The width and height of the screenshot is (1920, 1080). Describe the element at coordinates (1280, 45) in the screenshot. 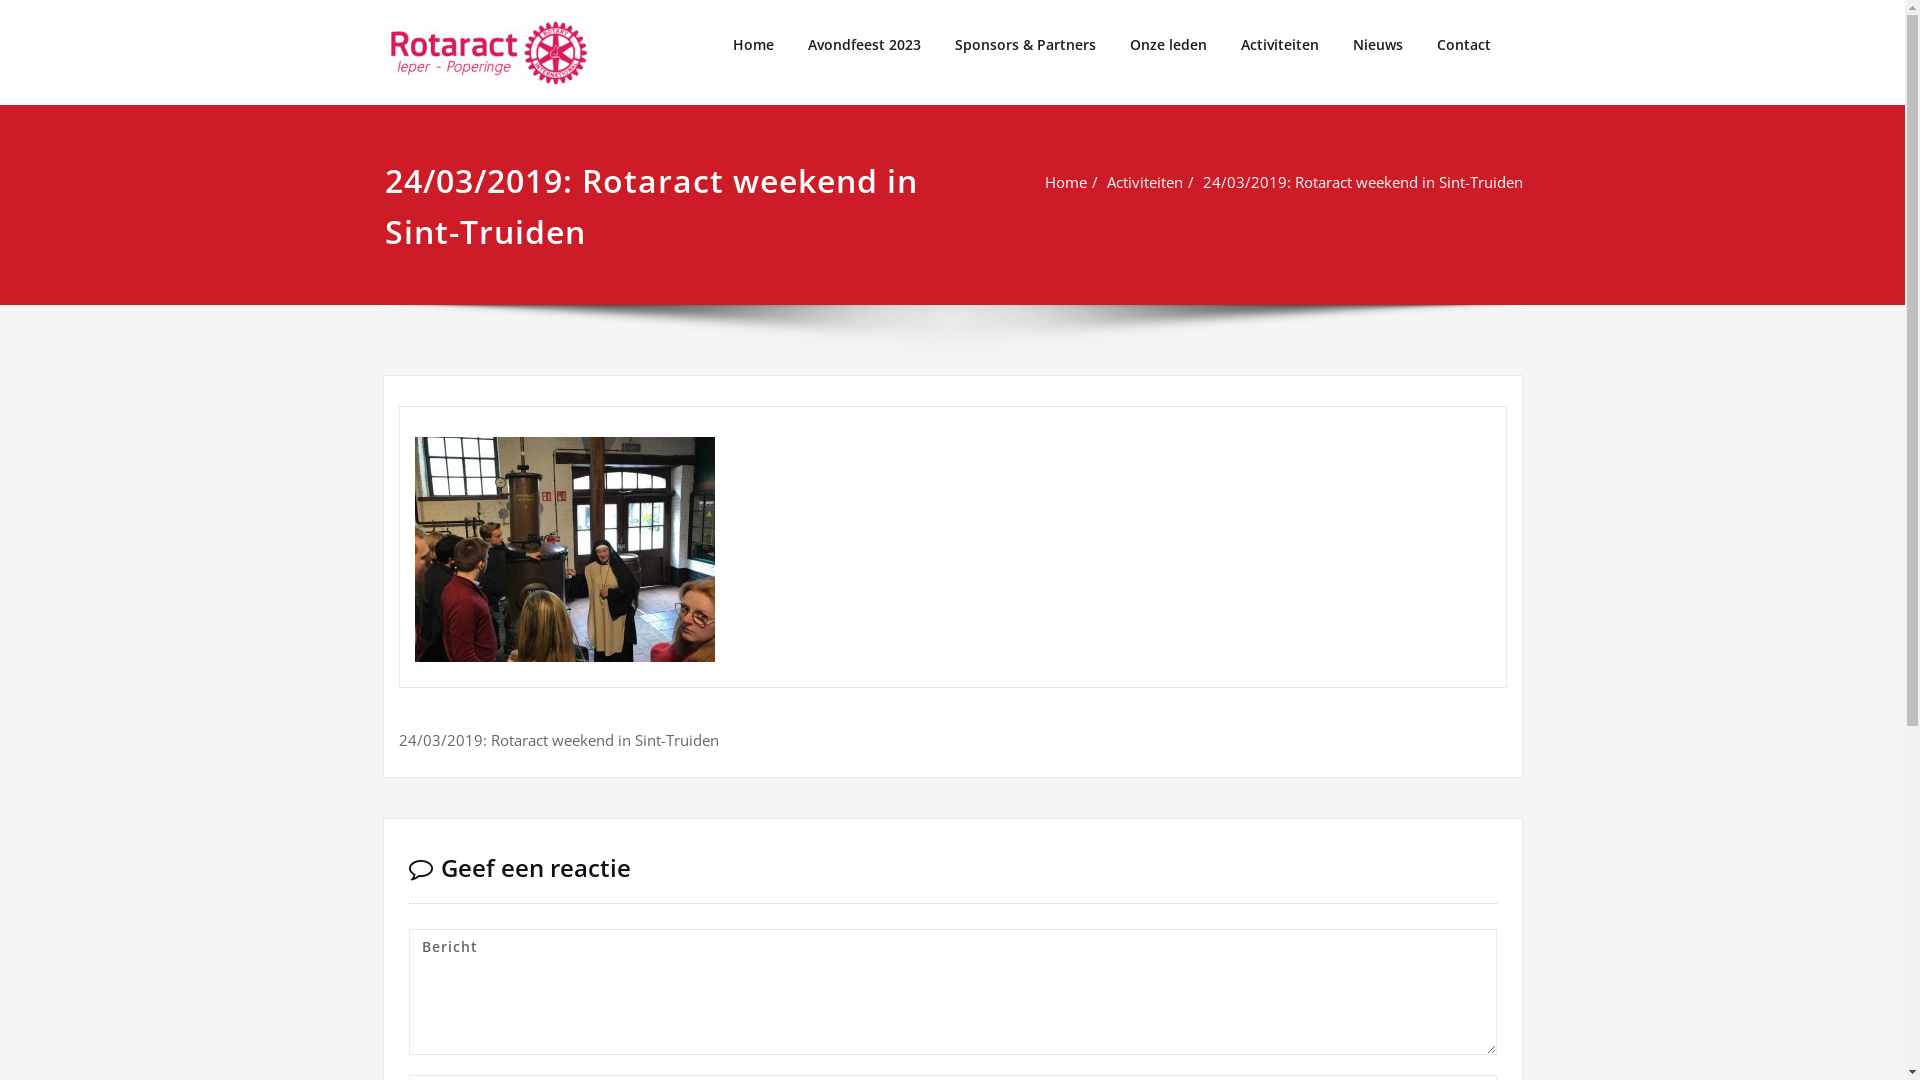

I see `Activiteiten` at that location.